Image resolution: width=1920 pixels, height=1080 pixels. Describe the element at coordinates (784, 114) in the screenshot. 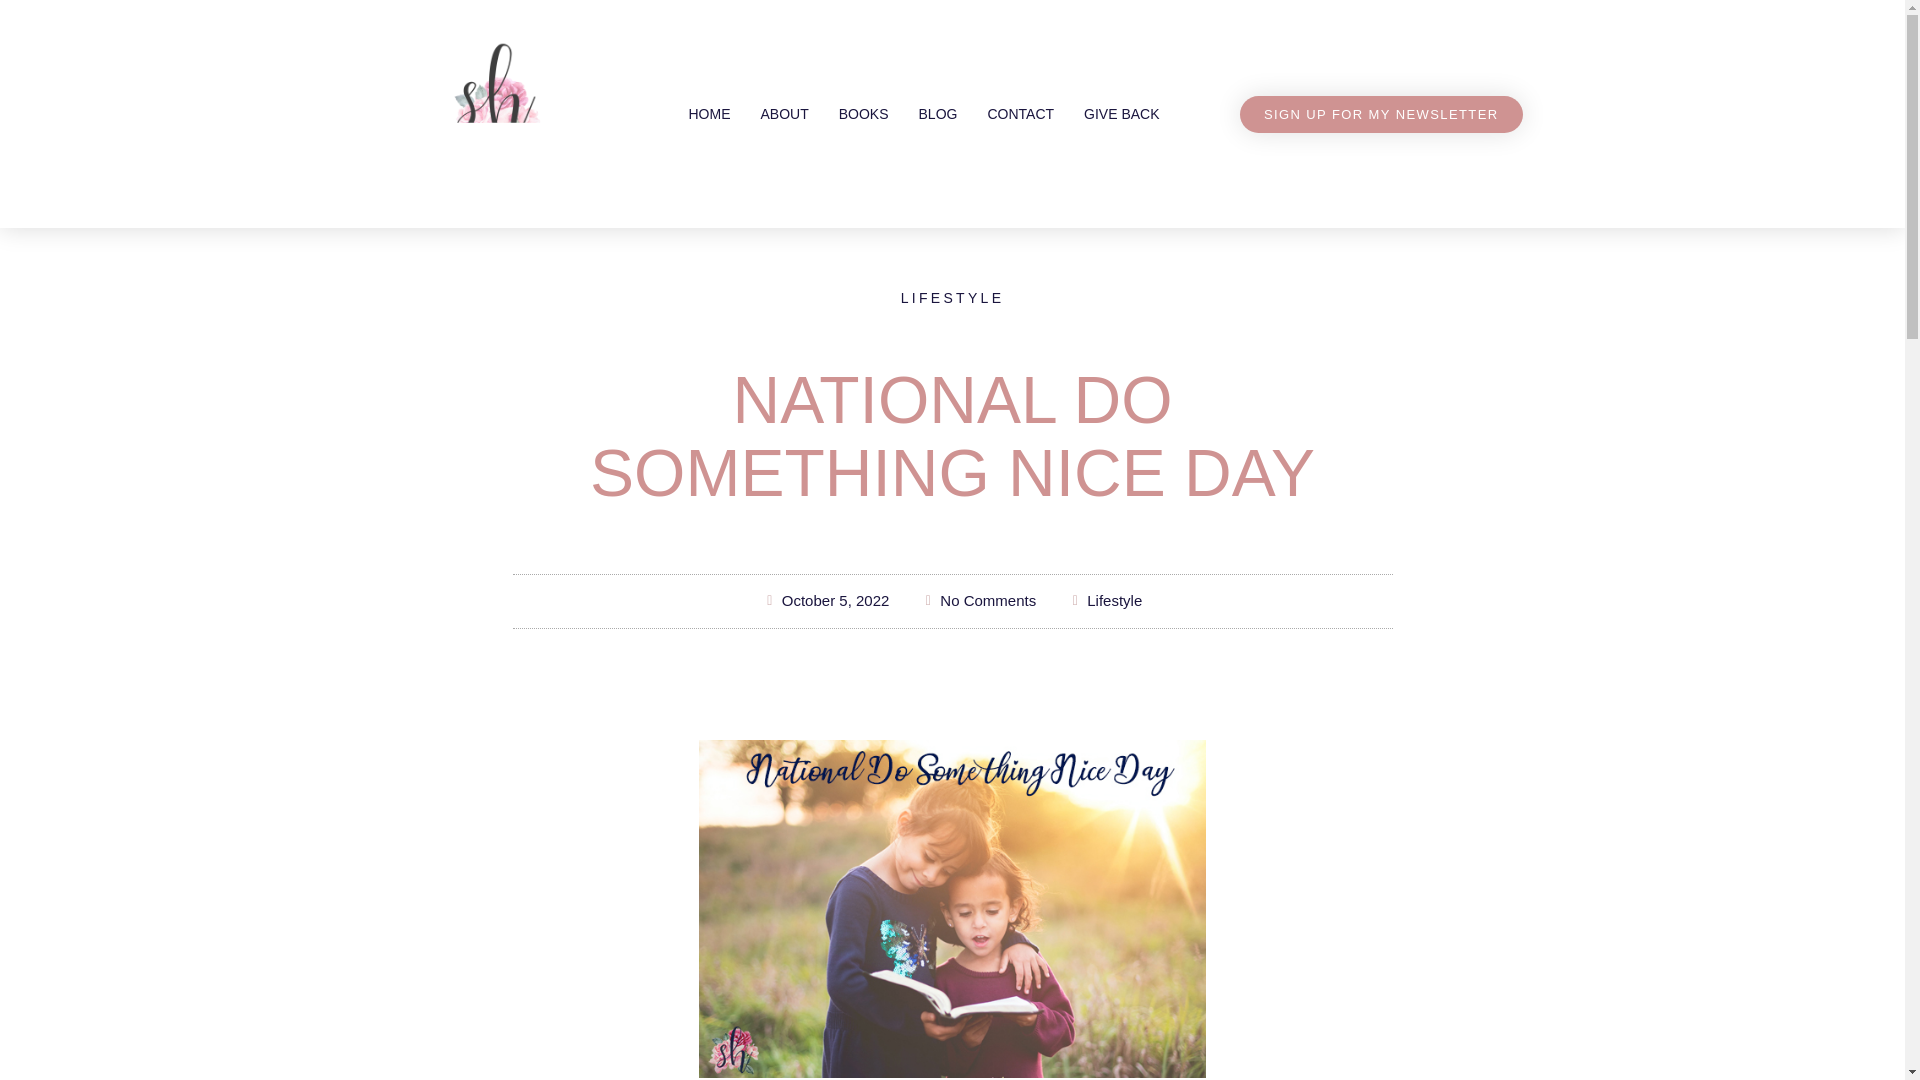

I see `ABOUT` at that location.